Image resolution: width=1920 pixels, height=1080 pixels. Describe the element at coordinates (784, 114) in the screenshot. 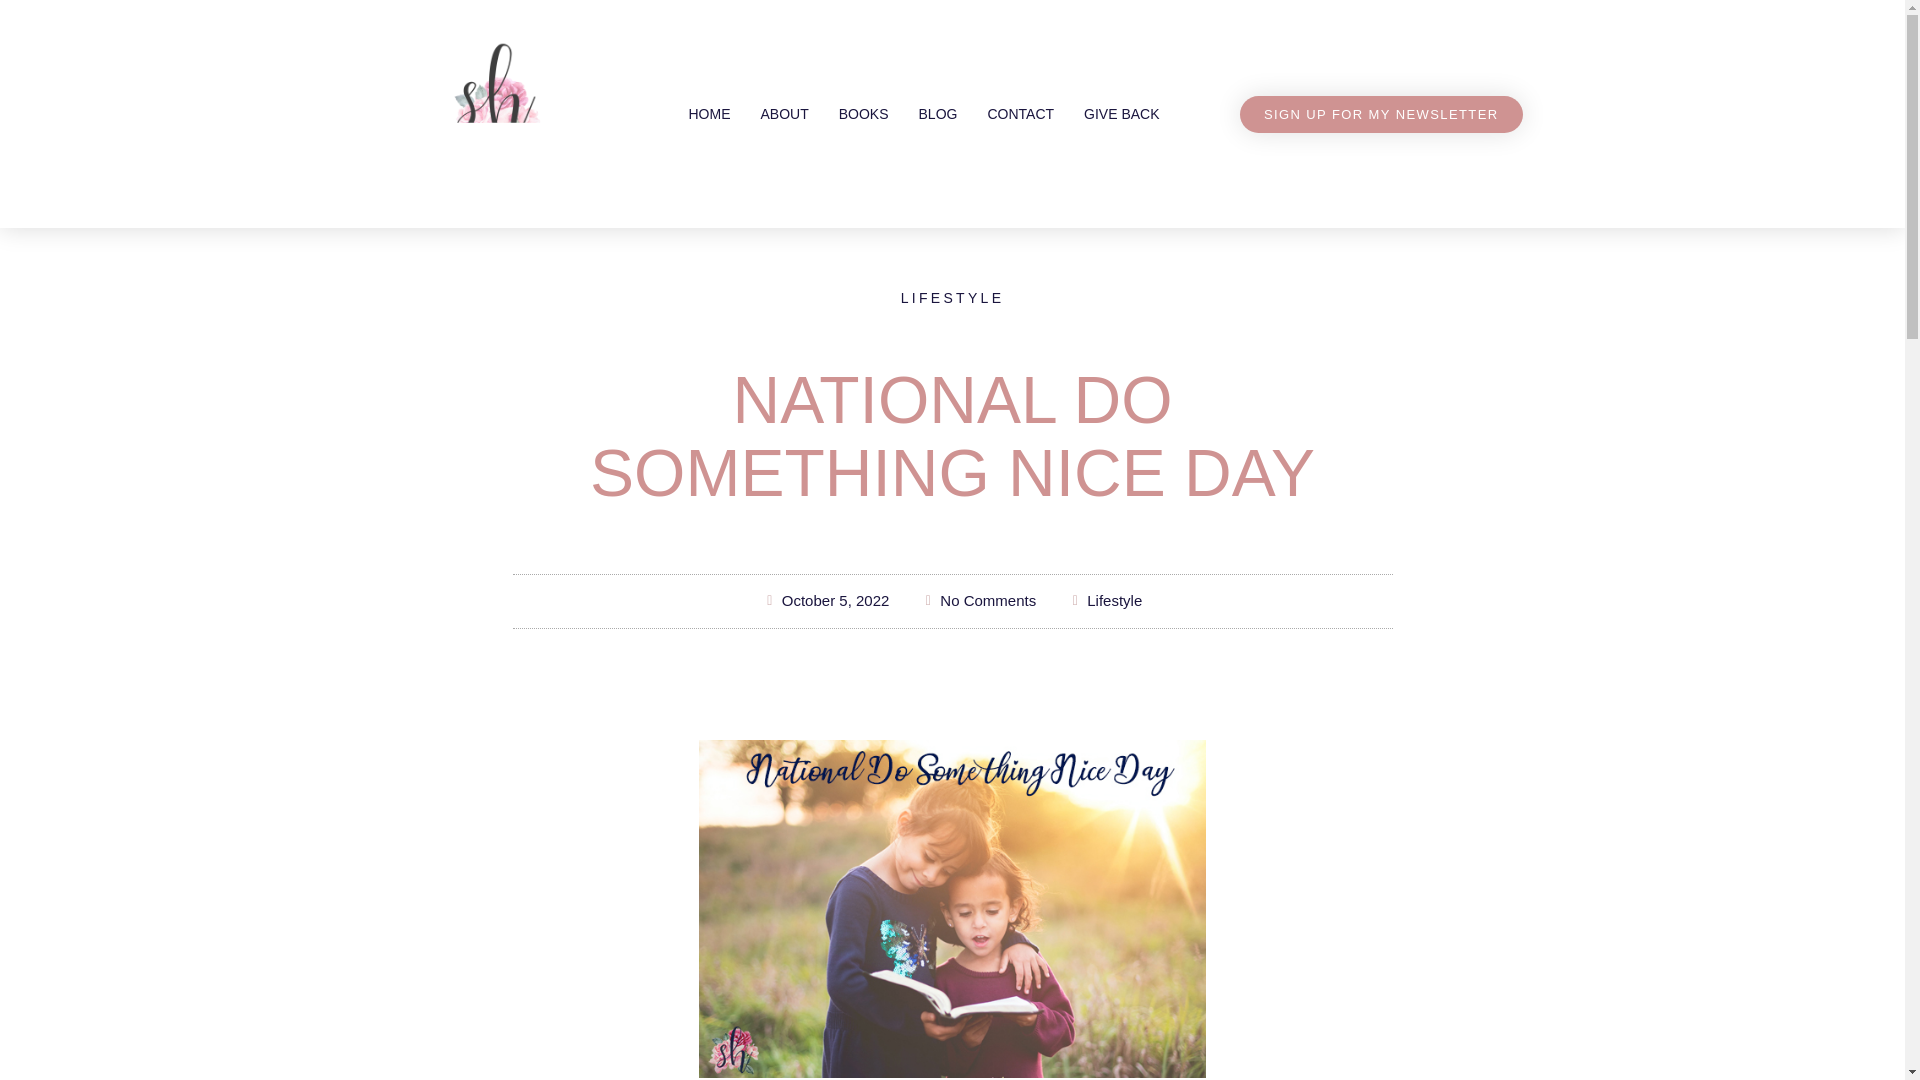

I see `ABOUT` at that location.